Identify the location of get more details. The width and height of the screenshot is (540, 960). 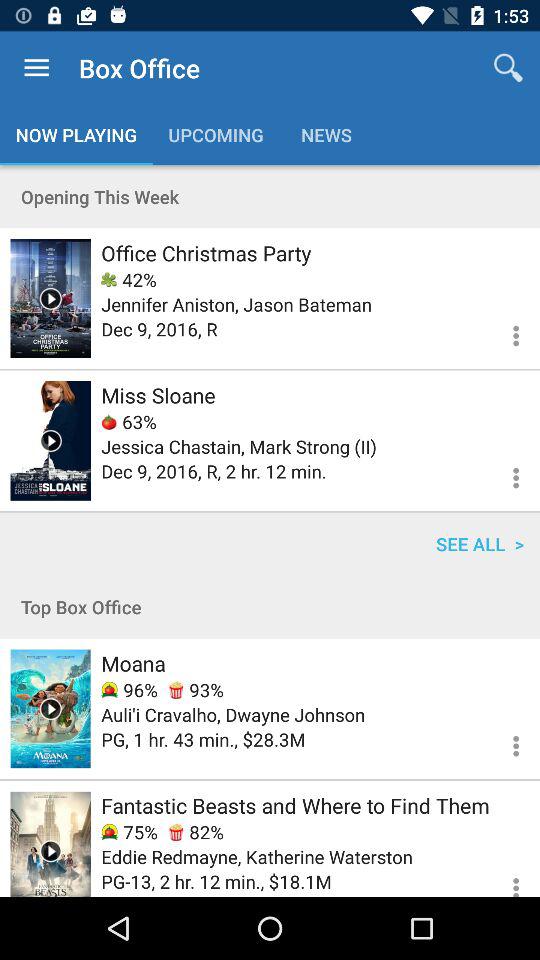
(504, 743).